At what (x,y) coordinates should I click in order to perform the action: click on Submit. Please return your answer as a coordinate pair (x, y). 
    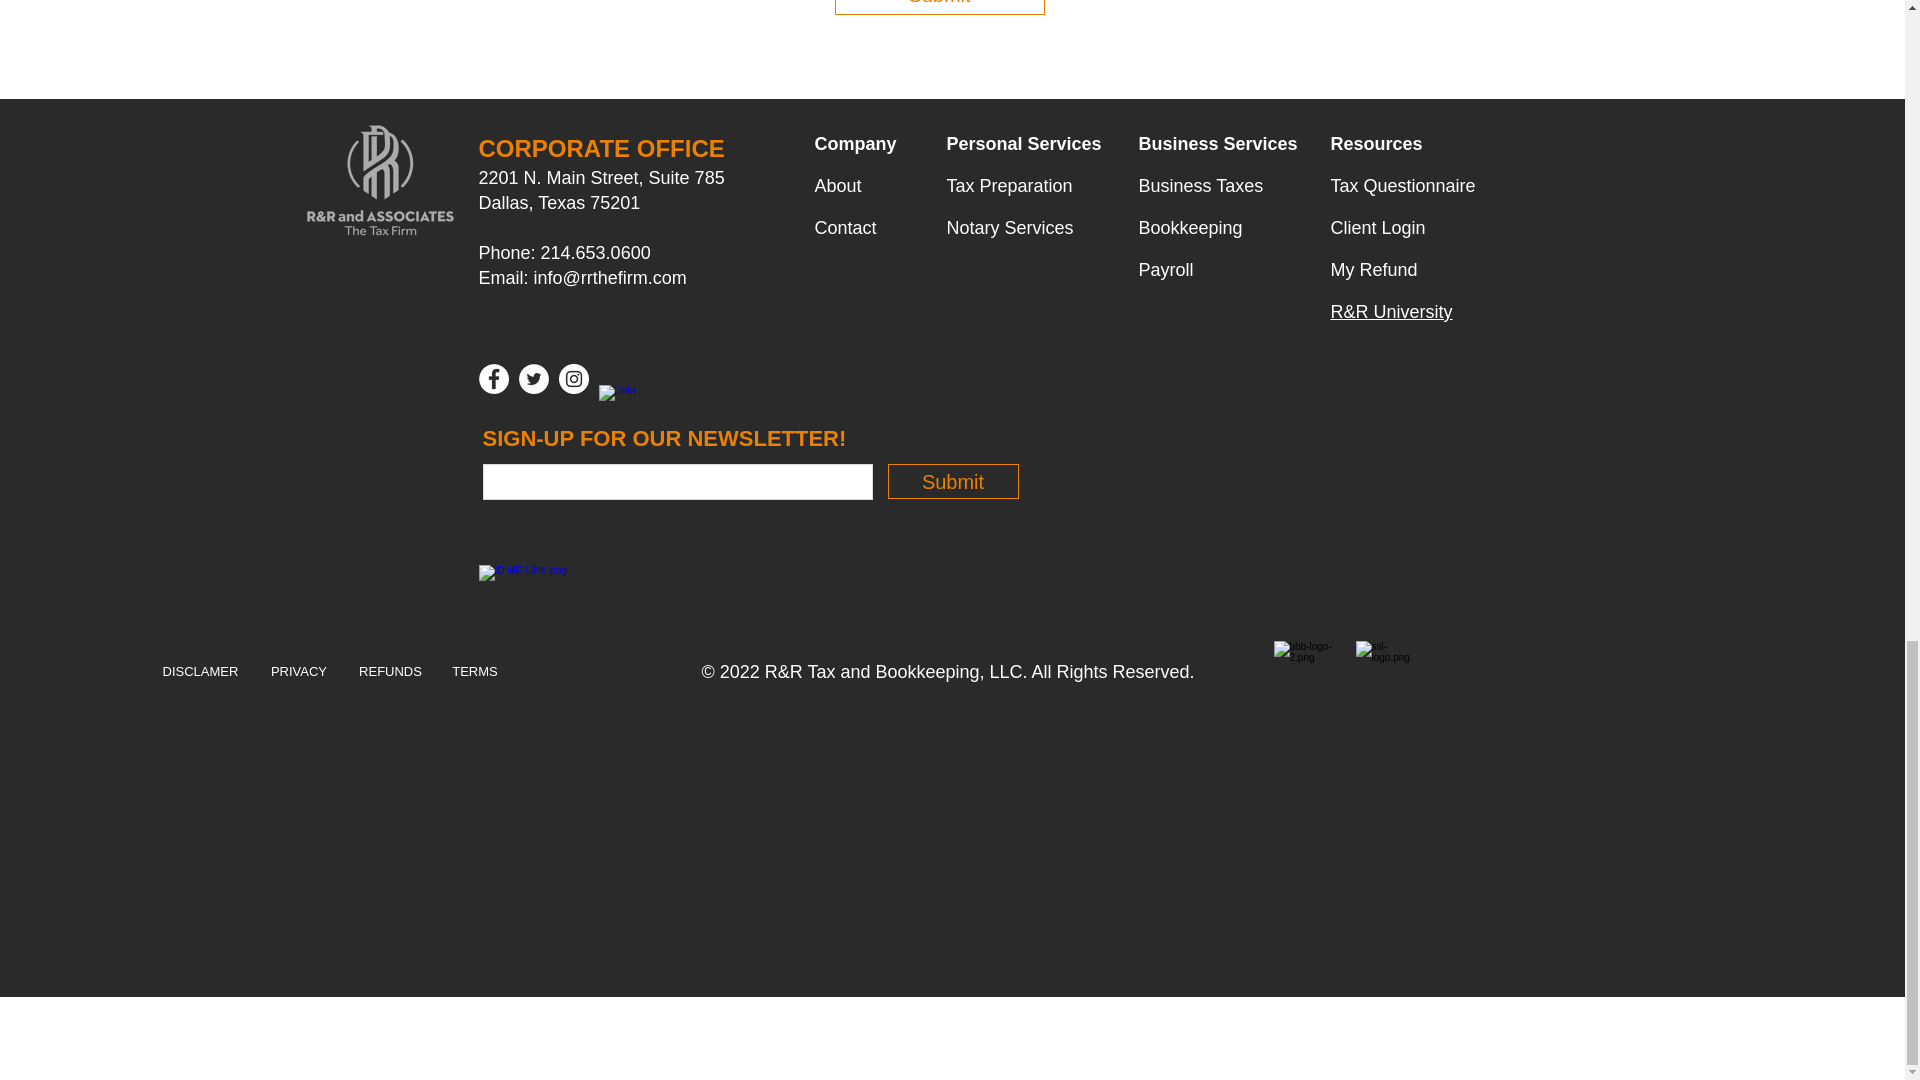
    Looking at the image, I should click on (938, 8).